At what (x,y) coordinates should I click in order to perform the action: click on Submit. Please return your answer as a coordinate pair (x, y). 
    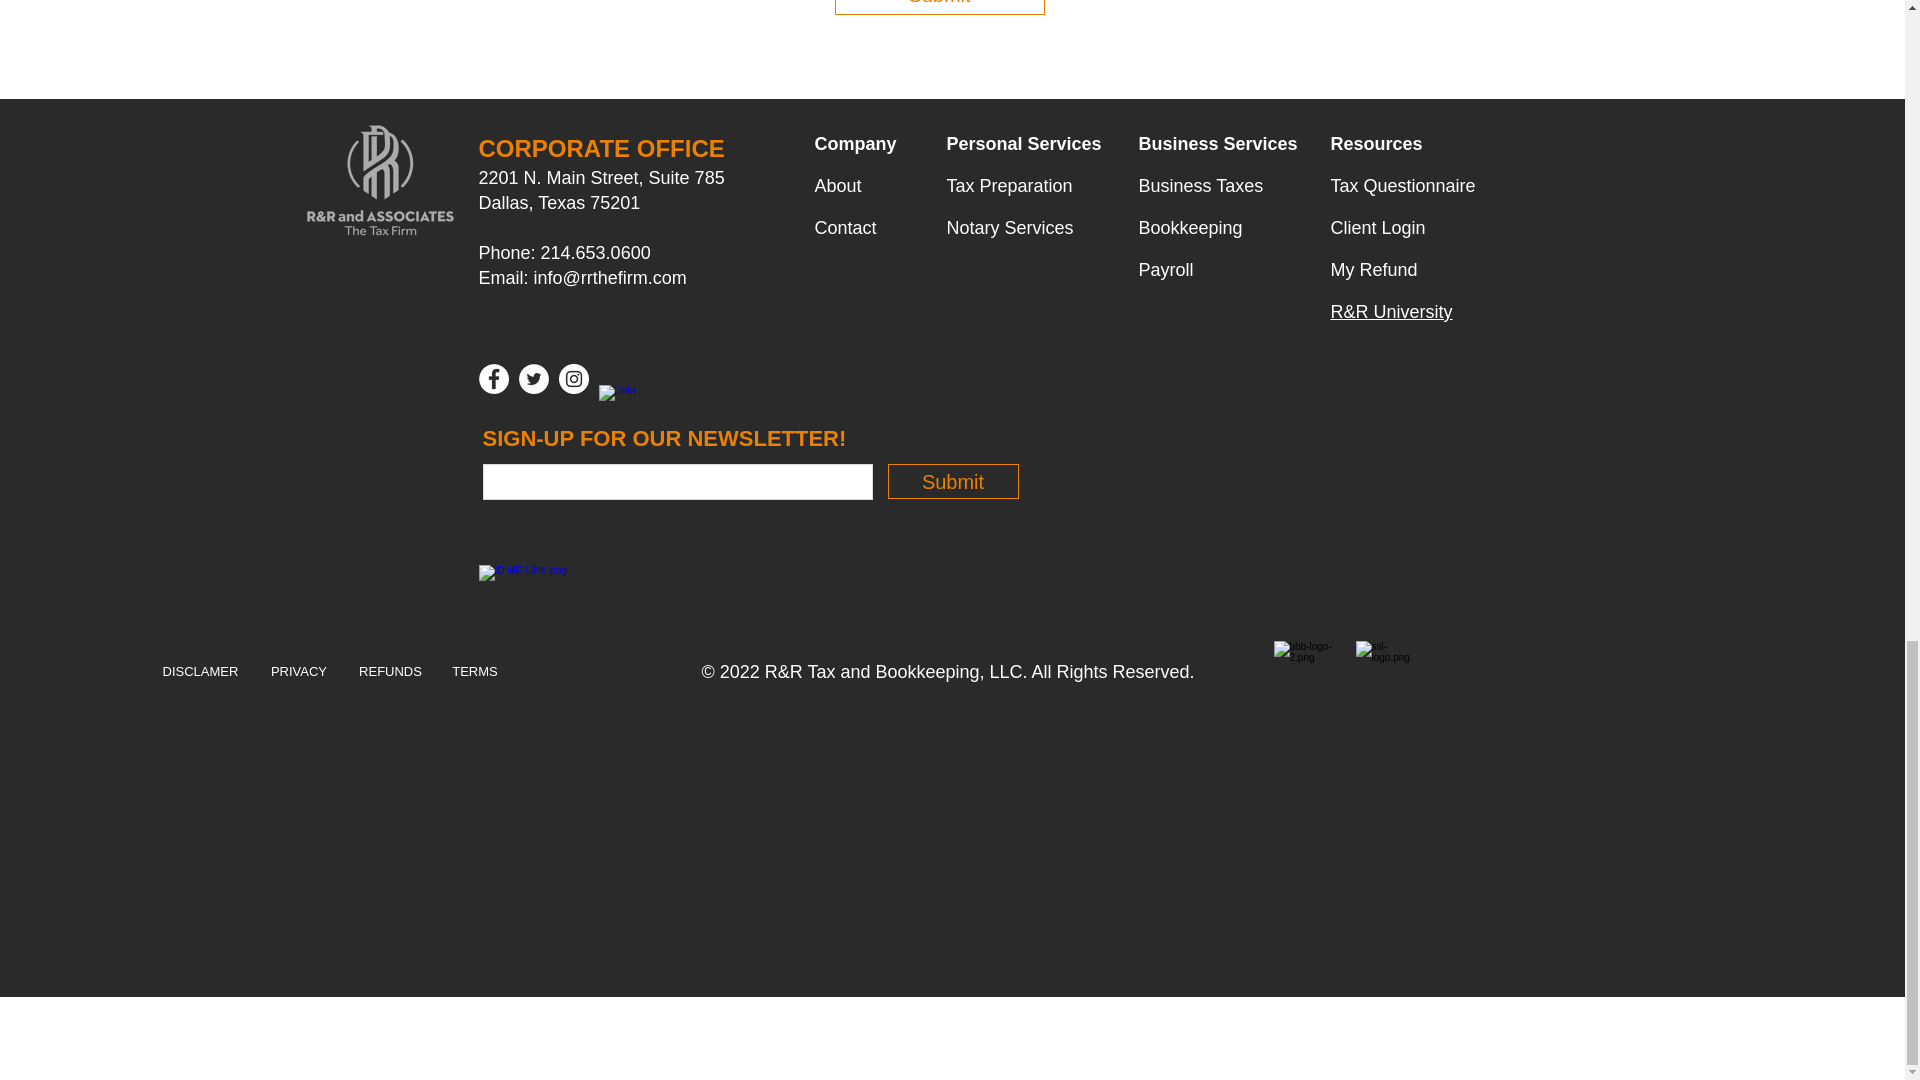
    Looking at the image, I should click on (938, 8).